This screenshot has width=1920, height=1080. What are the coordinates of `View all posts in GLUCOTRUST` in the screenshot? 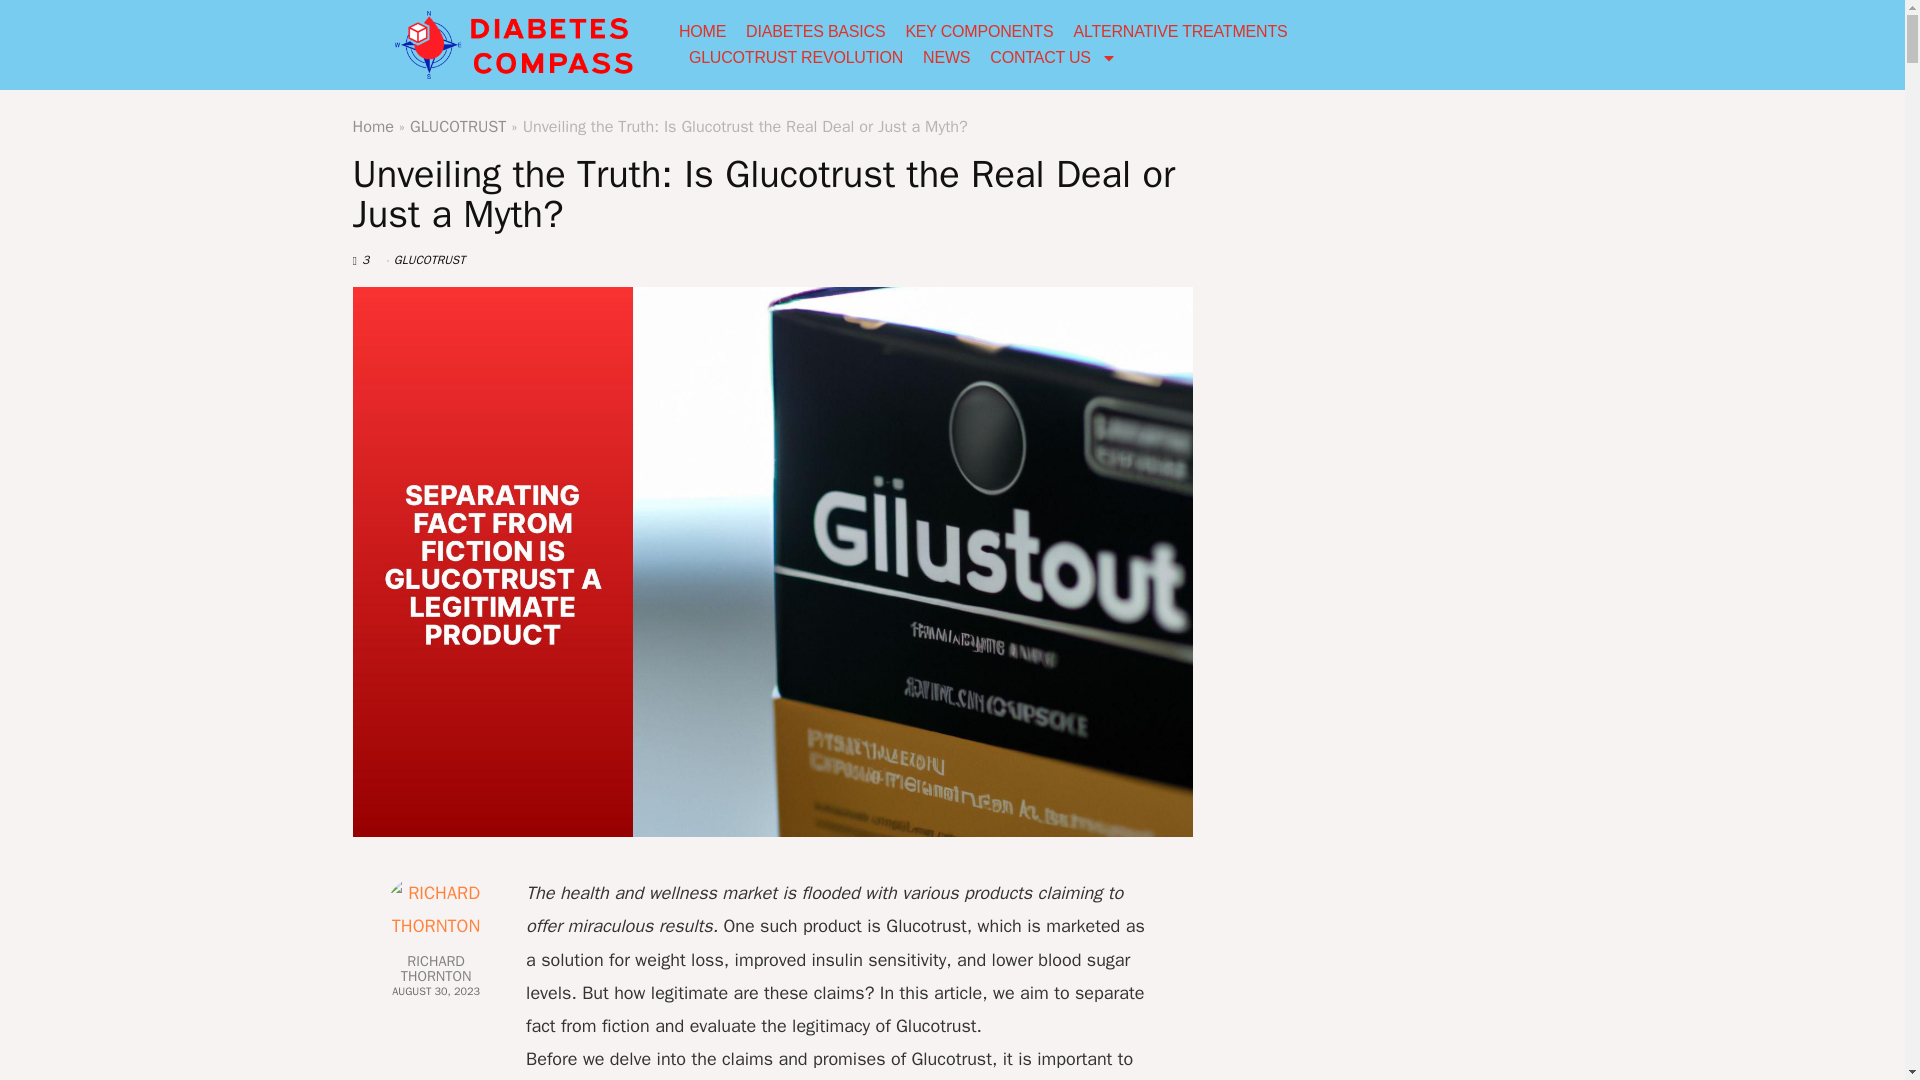 It's located at (428, 259).